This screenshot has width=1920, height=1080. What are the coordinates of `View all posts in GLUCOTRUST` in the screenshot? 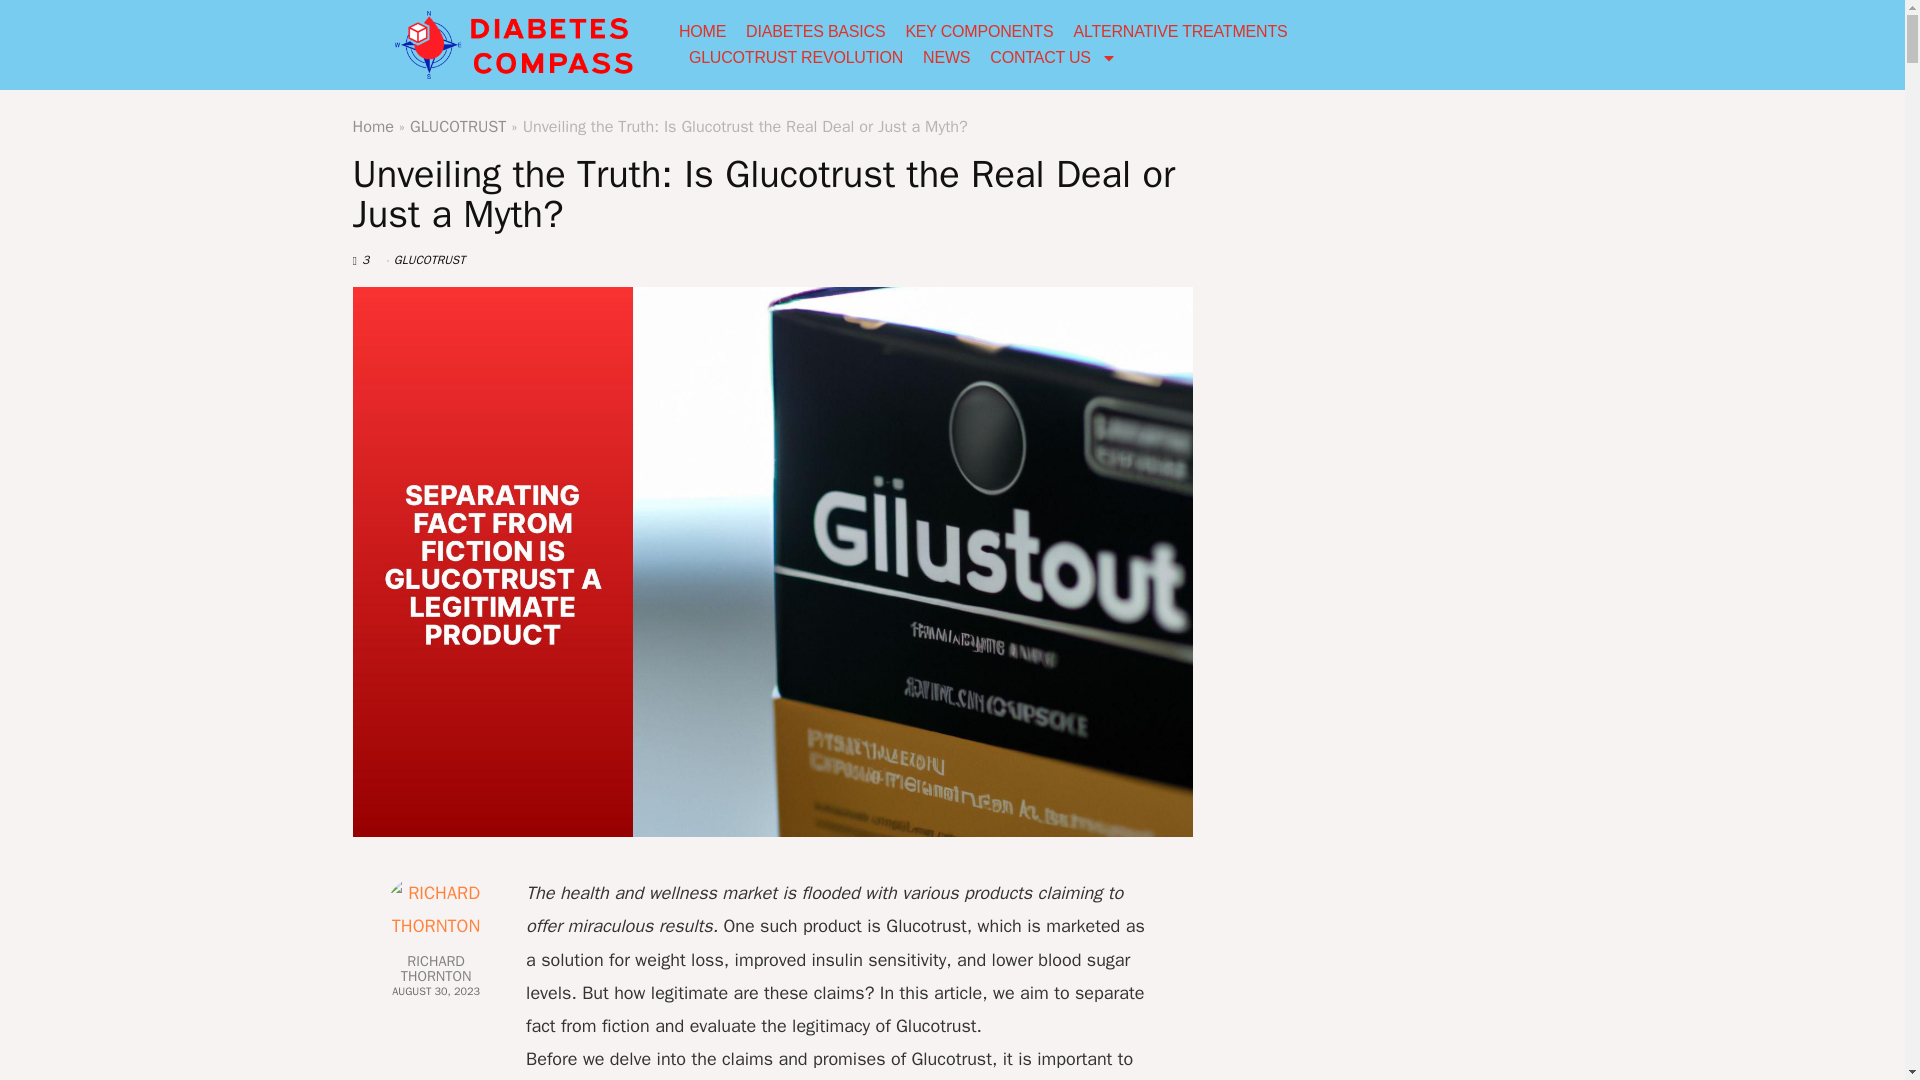 It's located at (428, 259).